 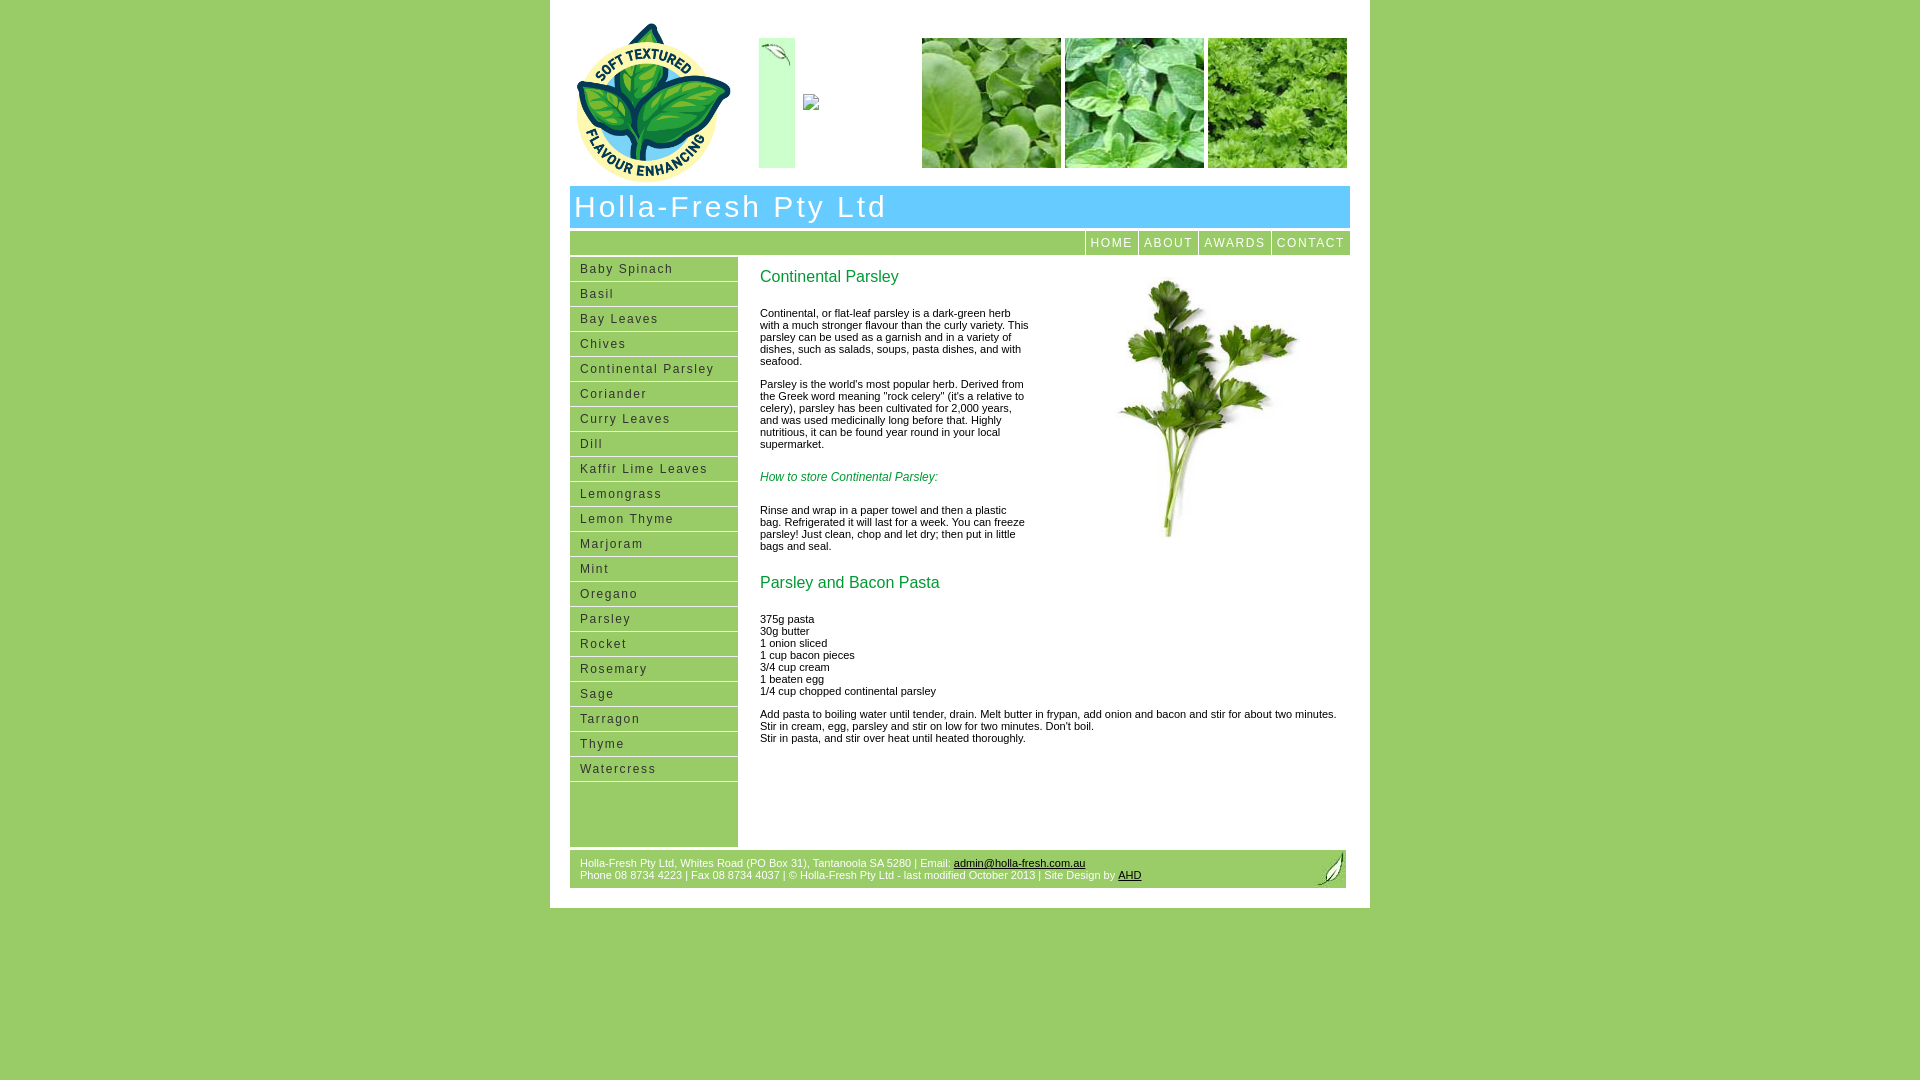 What do you see at coordinates (1112, 243) in the screenshot?
I see `HOME` at bounding box center [1112, 243].